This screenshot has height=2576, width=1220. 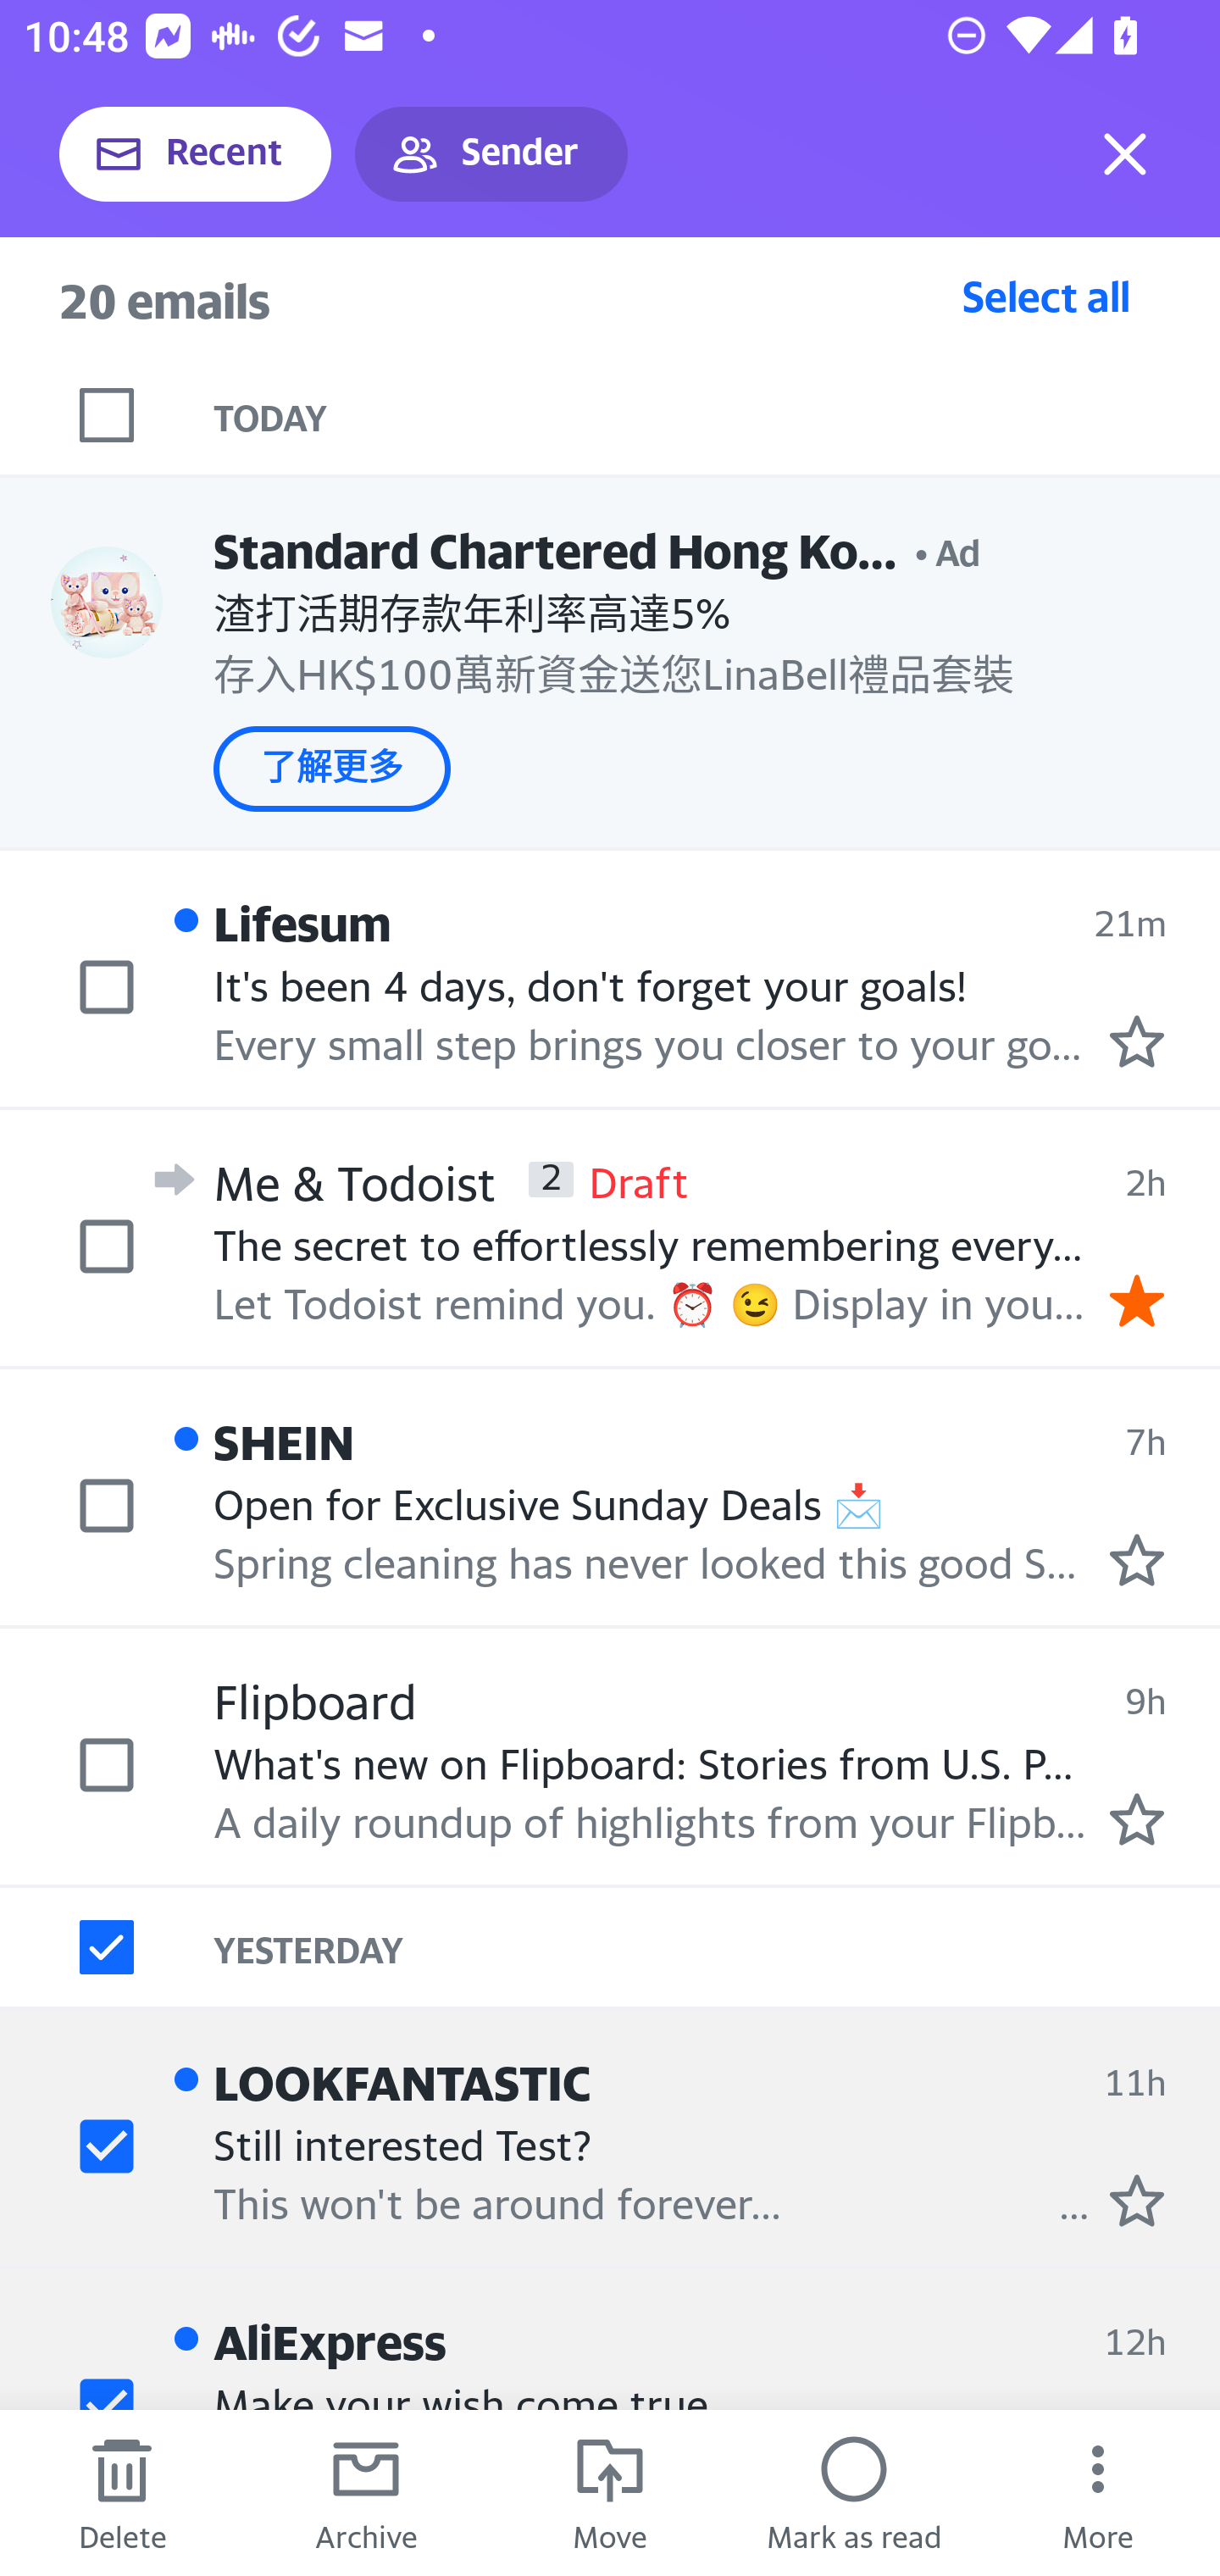 I want to click on Delete, so click(x=122, y=2493).